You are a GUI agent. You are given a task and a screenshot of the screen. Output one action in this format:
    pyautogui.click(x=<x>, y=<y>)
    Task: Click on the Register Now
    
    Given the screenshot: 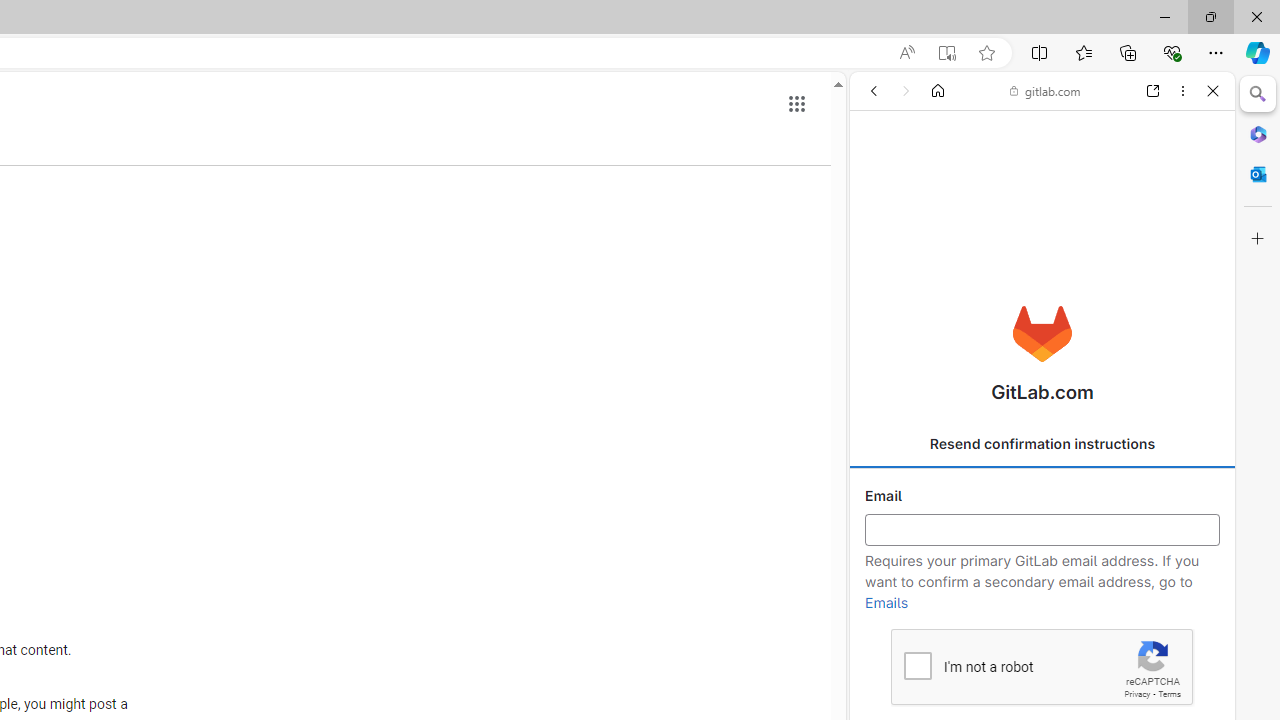 What is the action you would take?
    pyautogui.click(x=1042, y=446)
    